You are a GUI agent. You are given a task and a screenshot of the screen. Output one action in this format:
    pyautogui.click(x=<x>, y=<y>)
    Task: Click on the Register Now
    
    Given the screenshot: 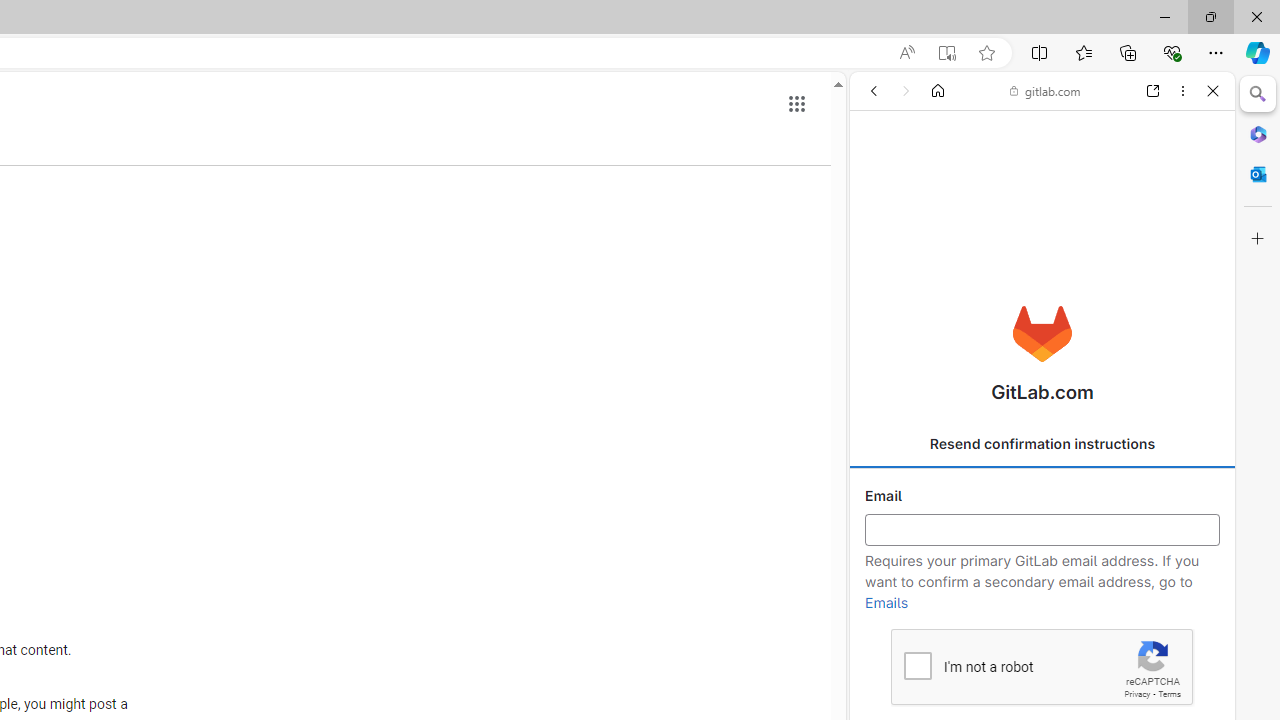 What is the action you would take?
    pyautogui.click(x=1042, y=446)
    